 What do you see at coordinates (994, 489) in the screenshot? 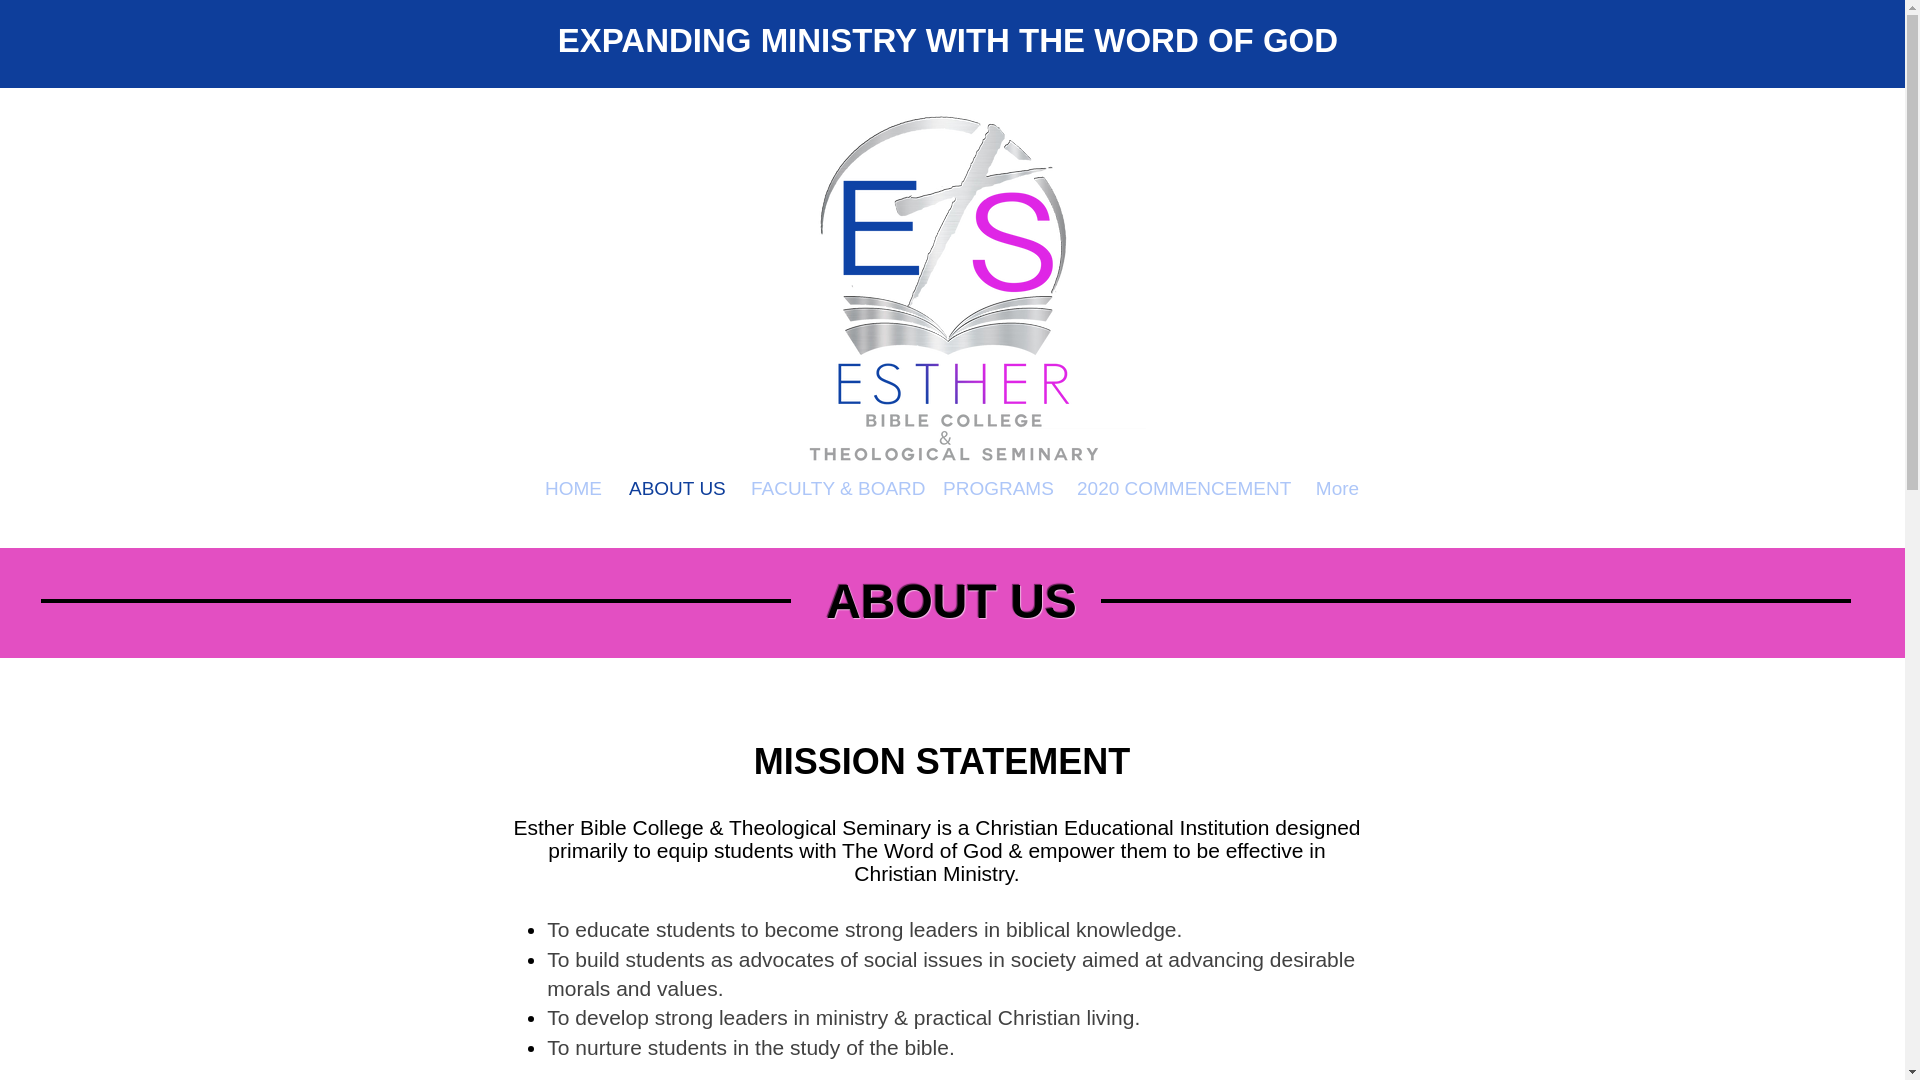
I see `PROGRAMS` at bounding box center [994, 489].